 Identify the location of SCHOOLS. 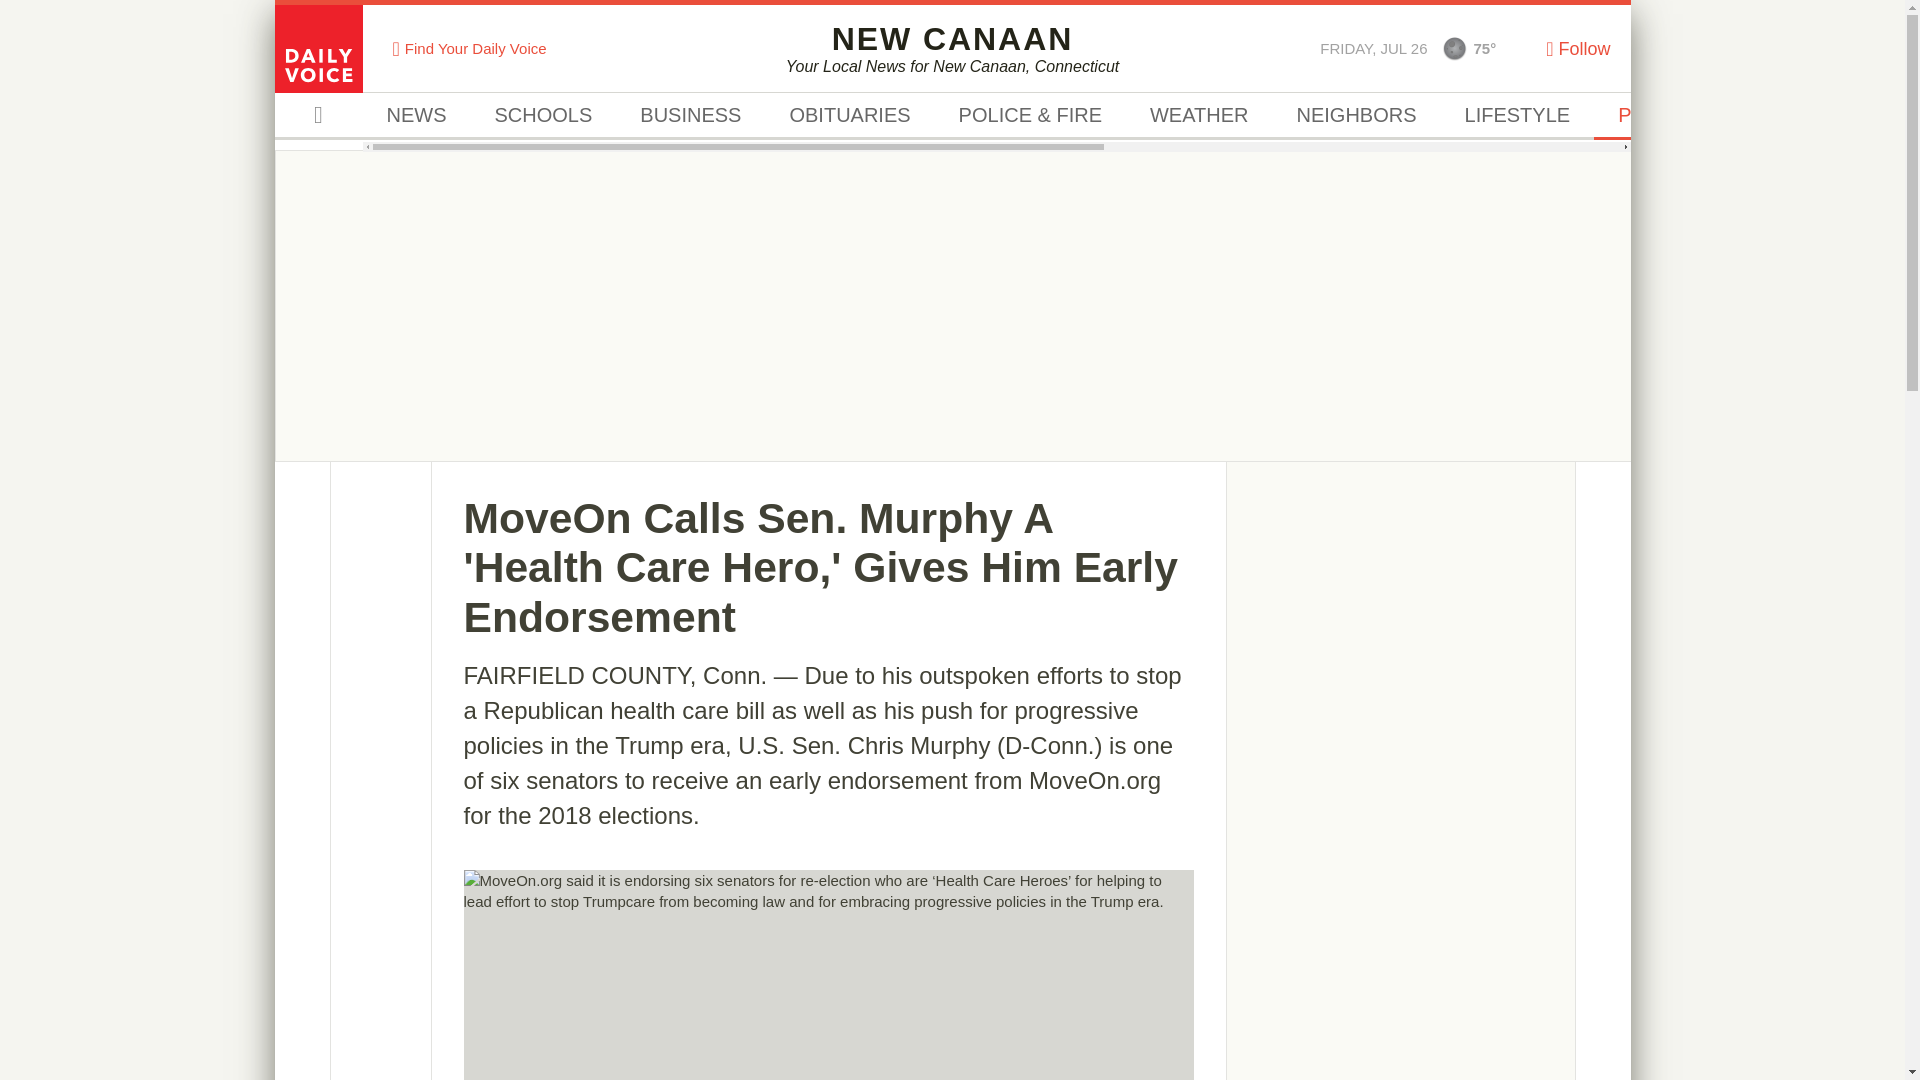
(543, 116).